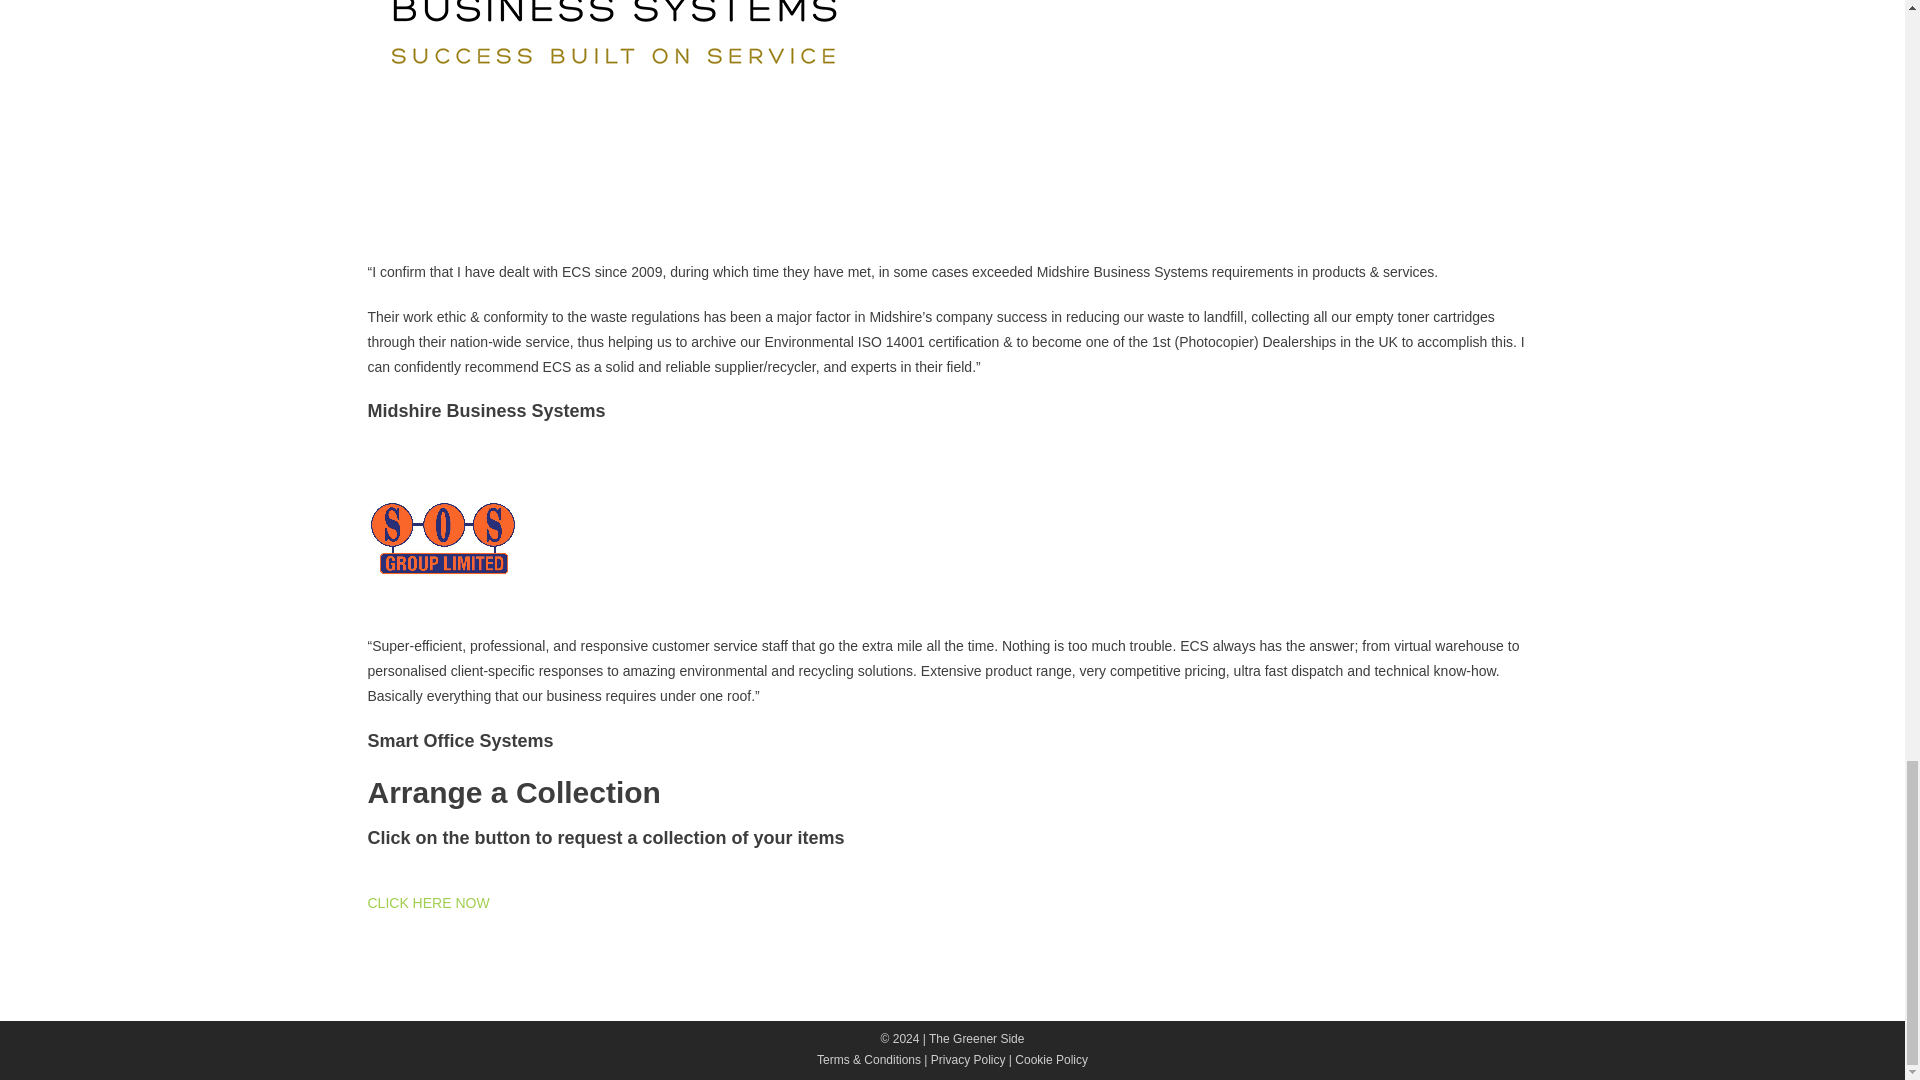 The width and height of the screenshot is (1920, 1080). Describe the element at coordinates (1052, 1060) in the screenshot. I see `Cookie Policy` at that location.